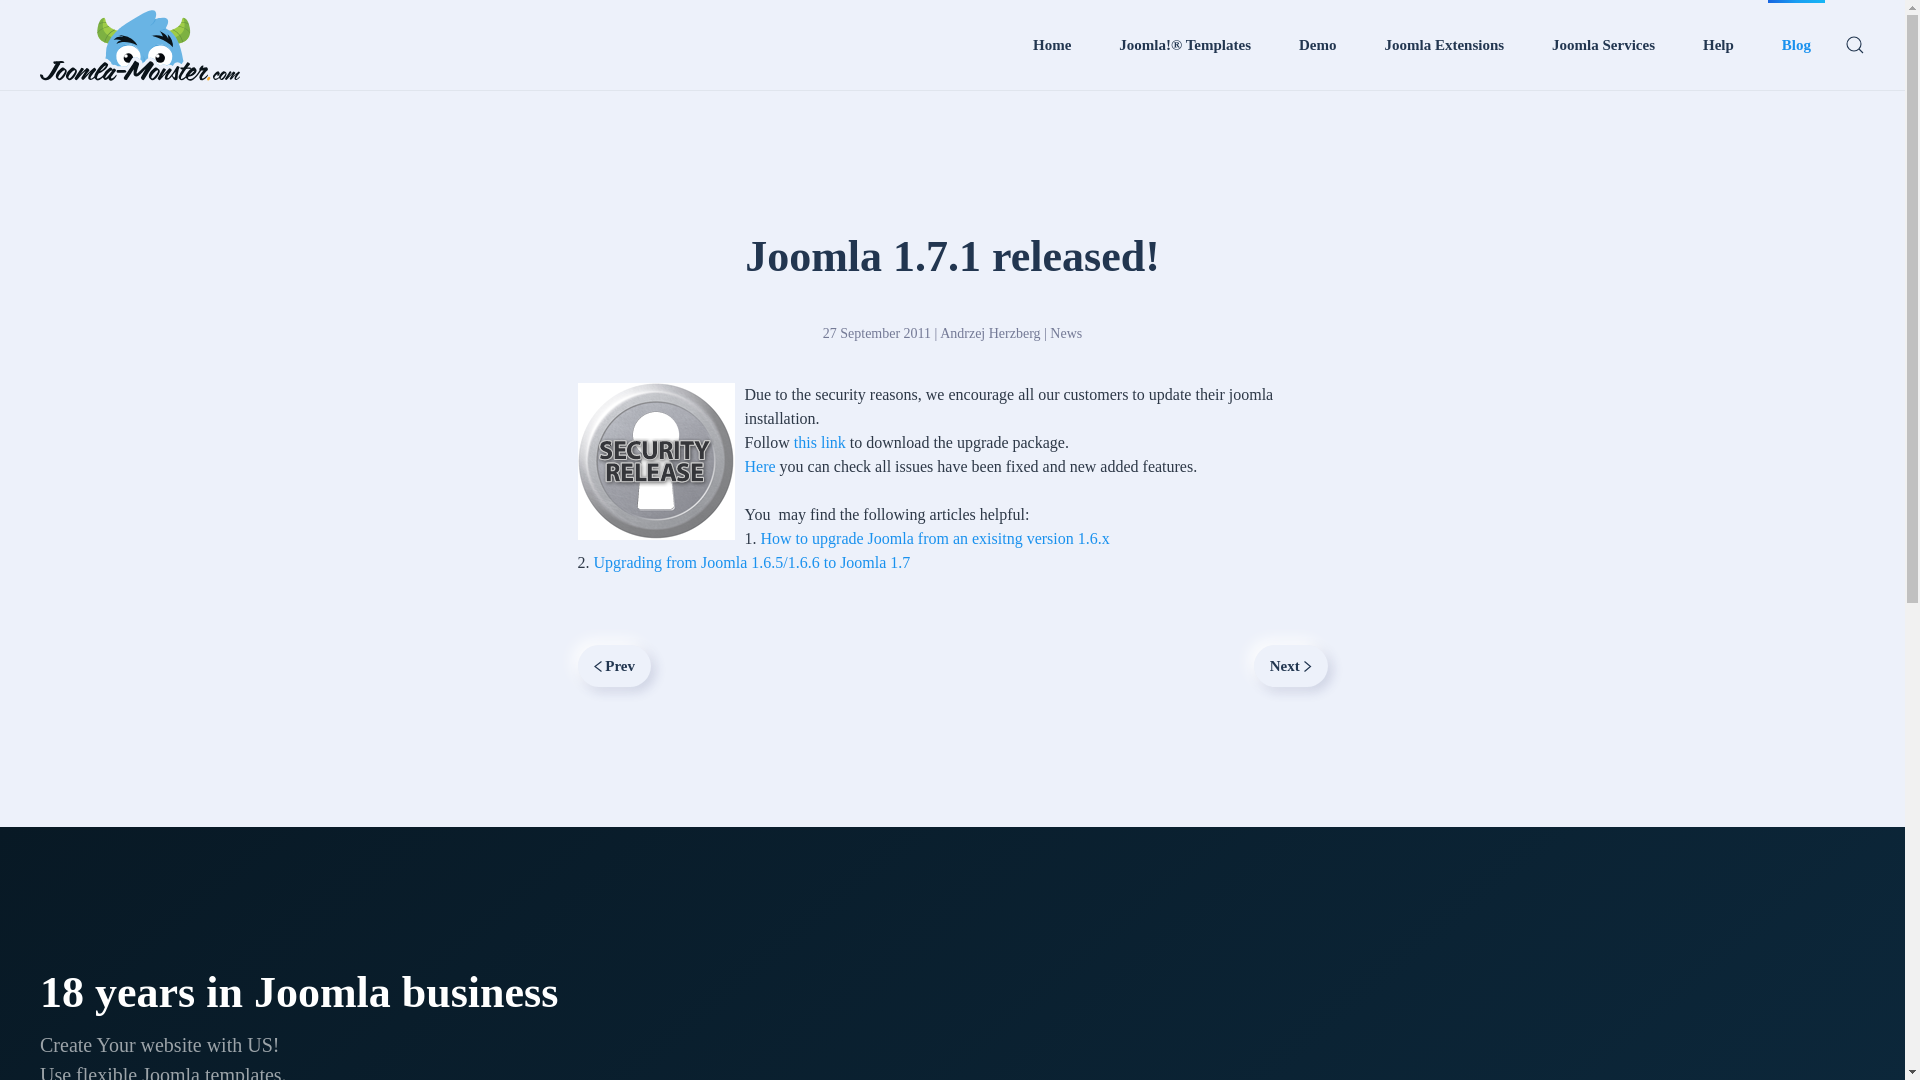 The width and height of the screenshot is (1920, 1080). What do you see at coordinates (820, 442) in the screenshot?
I see `Joomla 1.7 upgrade` at bounding box center [820, 442].